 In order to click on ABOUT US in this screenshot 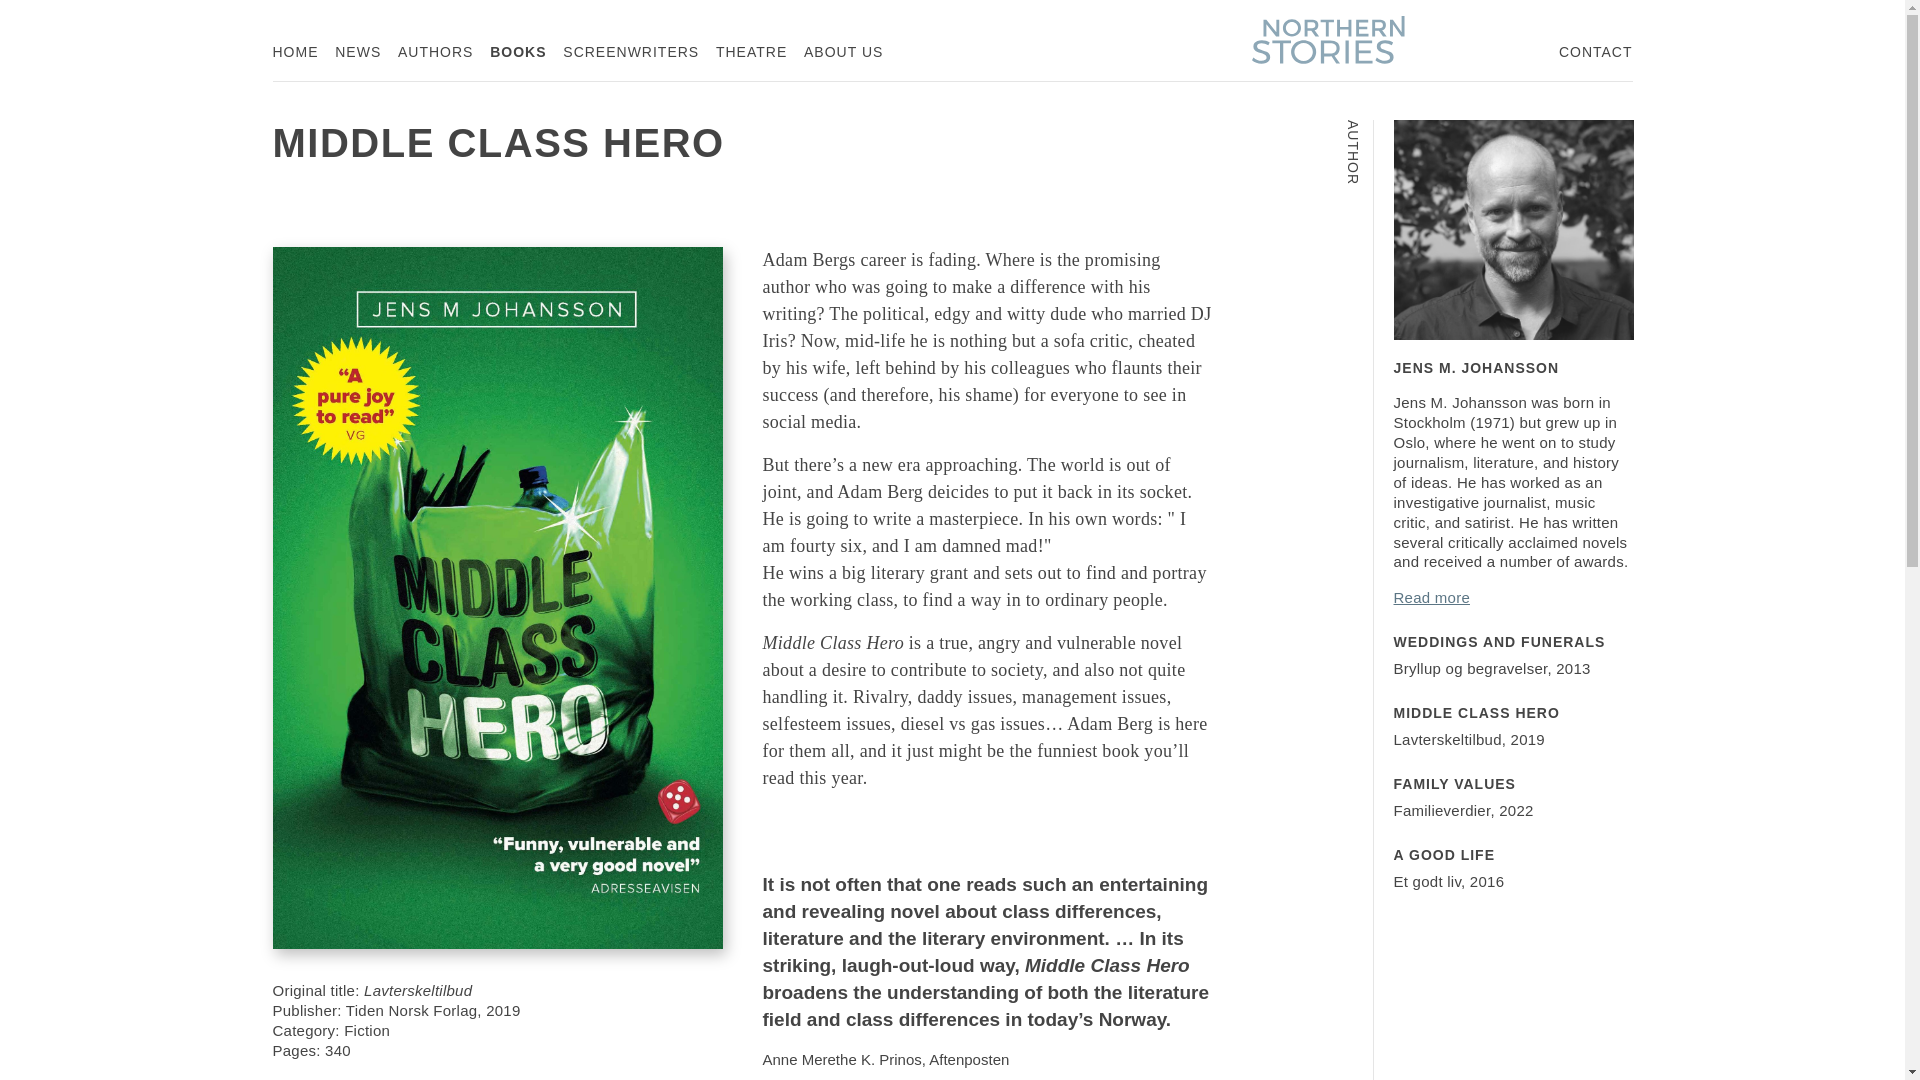, I will do `click(752, 52)`.